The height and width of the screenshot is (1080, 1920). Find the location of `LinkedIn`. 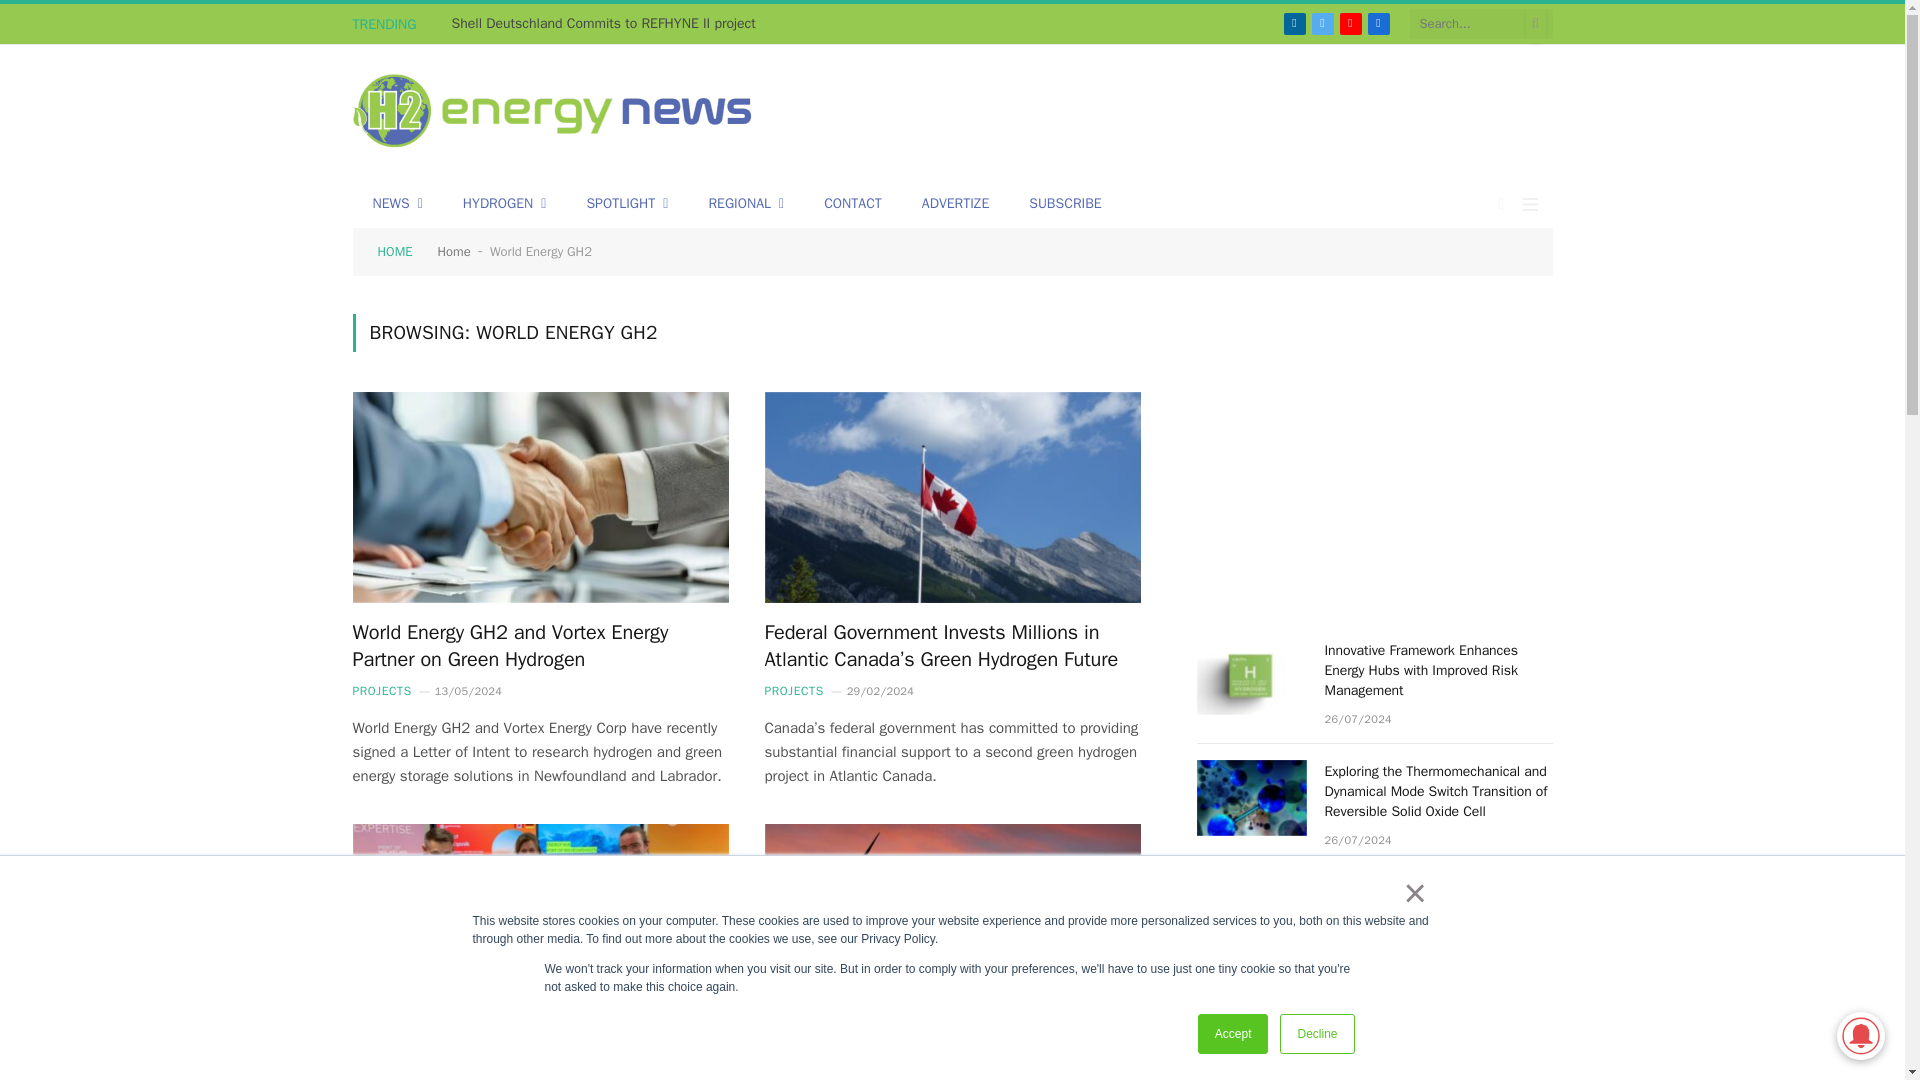

LinkedIn is located at coordinates (1294, 23).